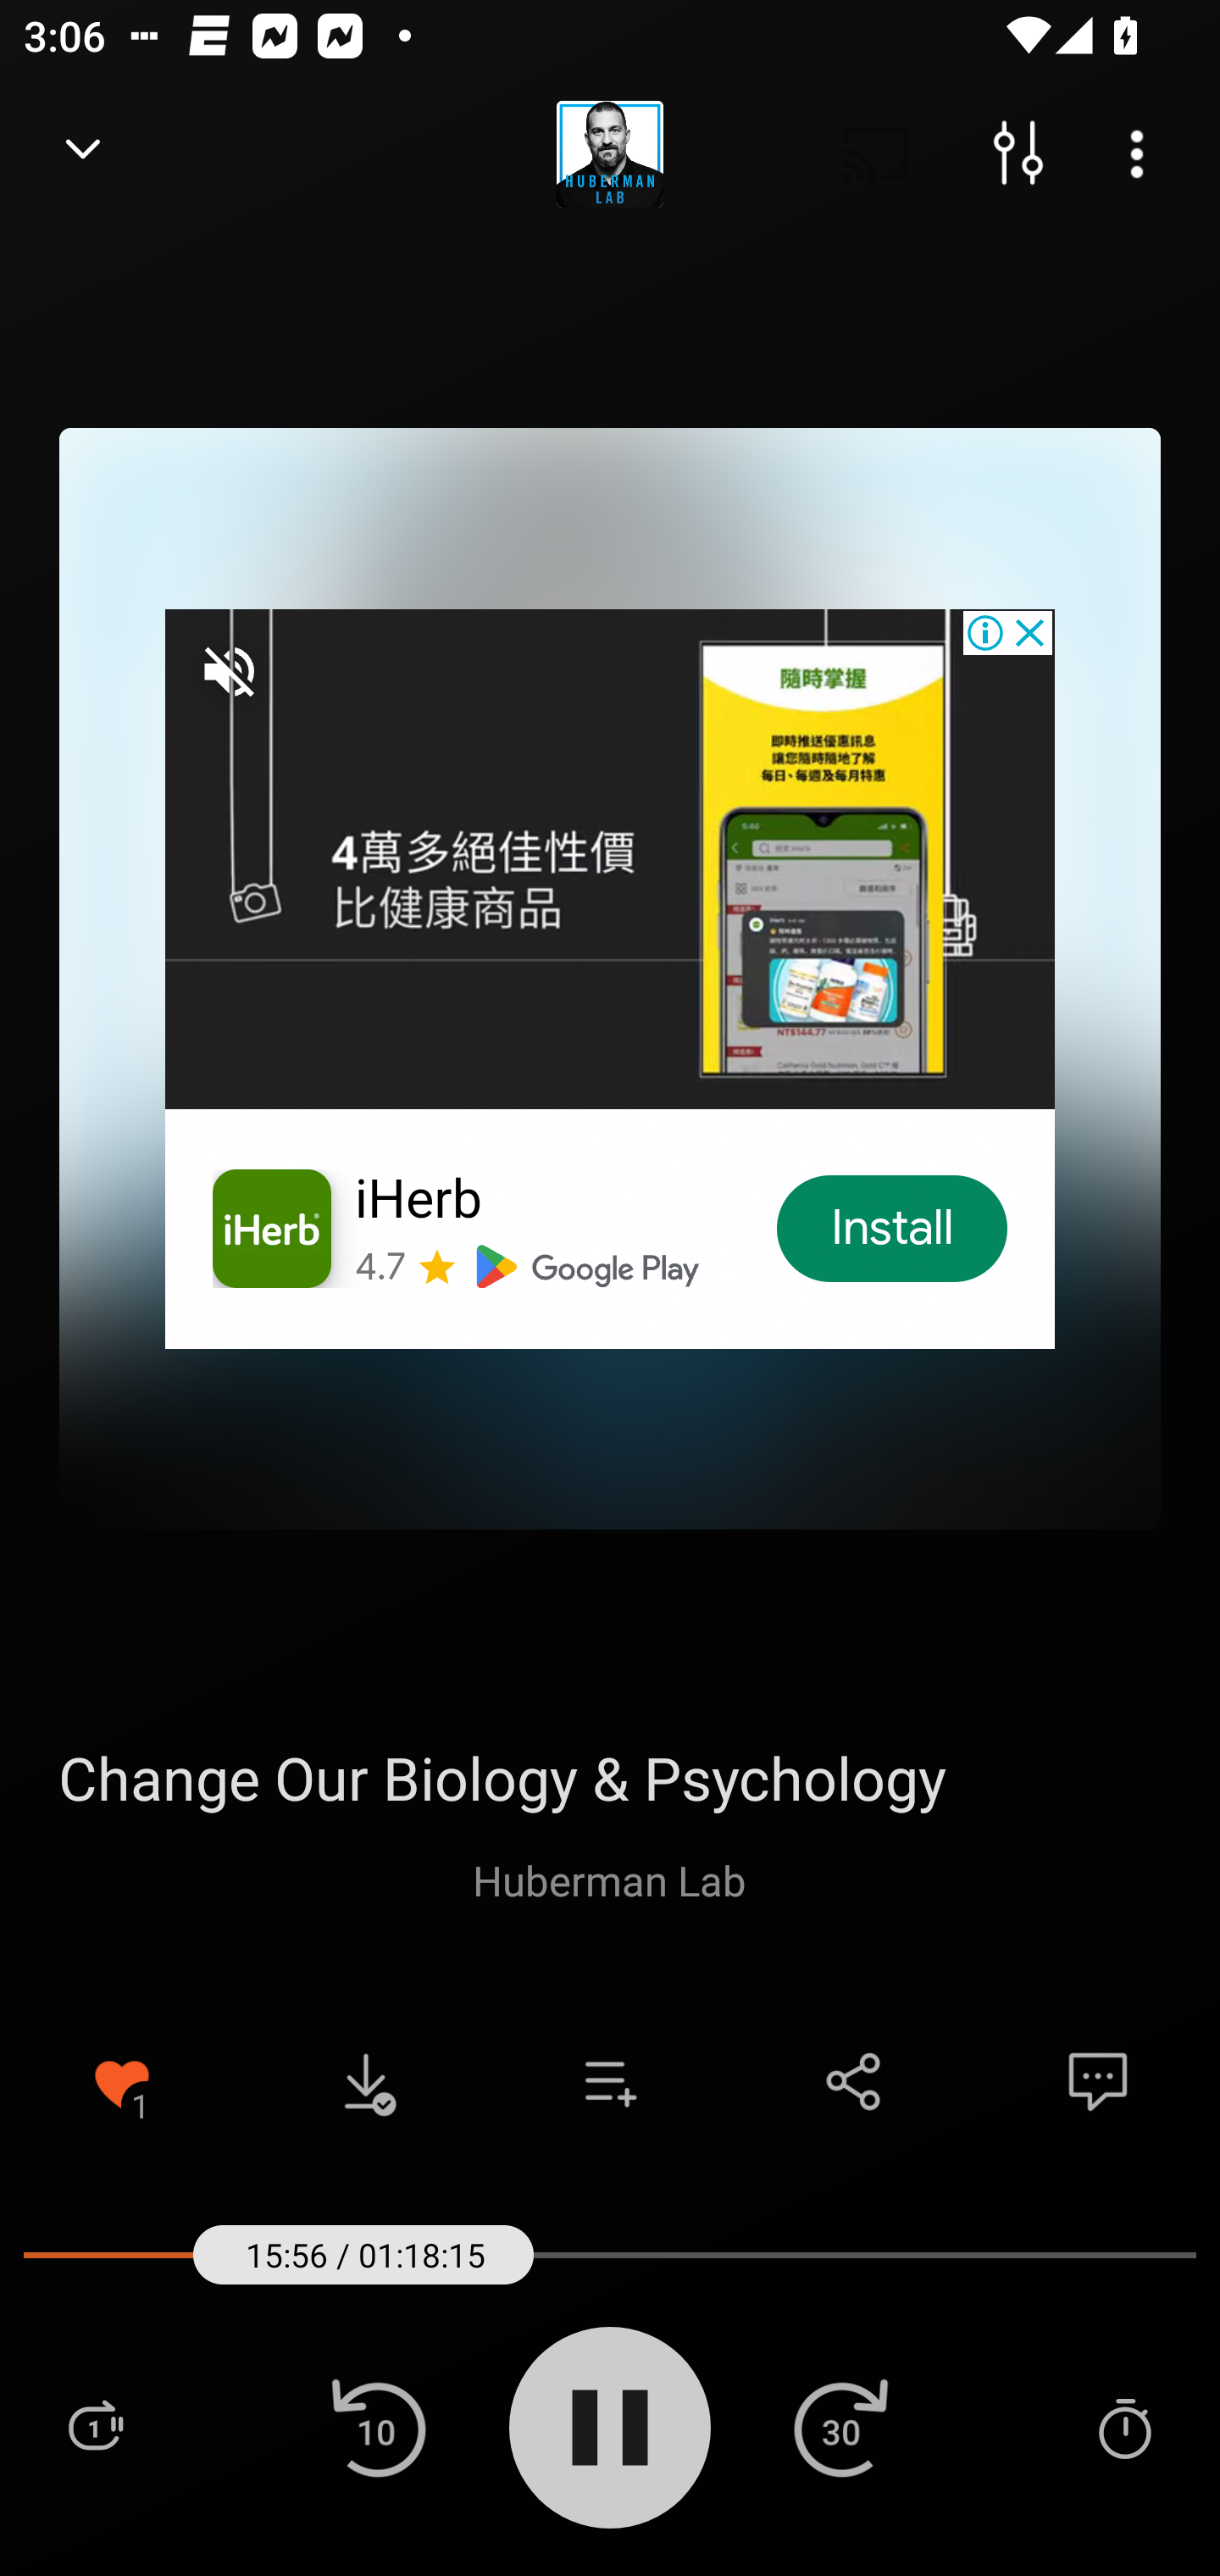 The image size is (1220, 2576). What do you see at coordinates (1098, 2081) in the screenshot?
I see `Comments` at bounding box center [1098, 2081].